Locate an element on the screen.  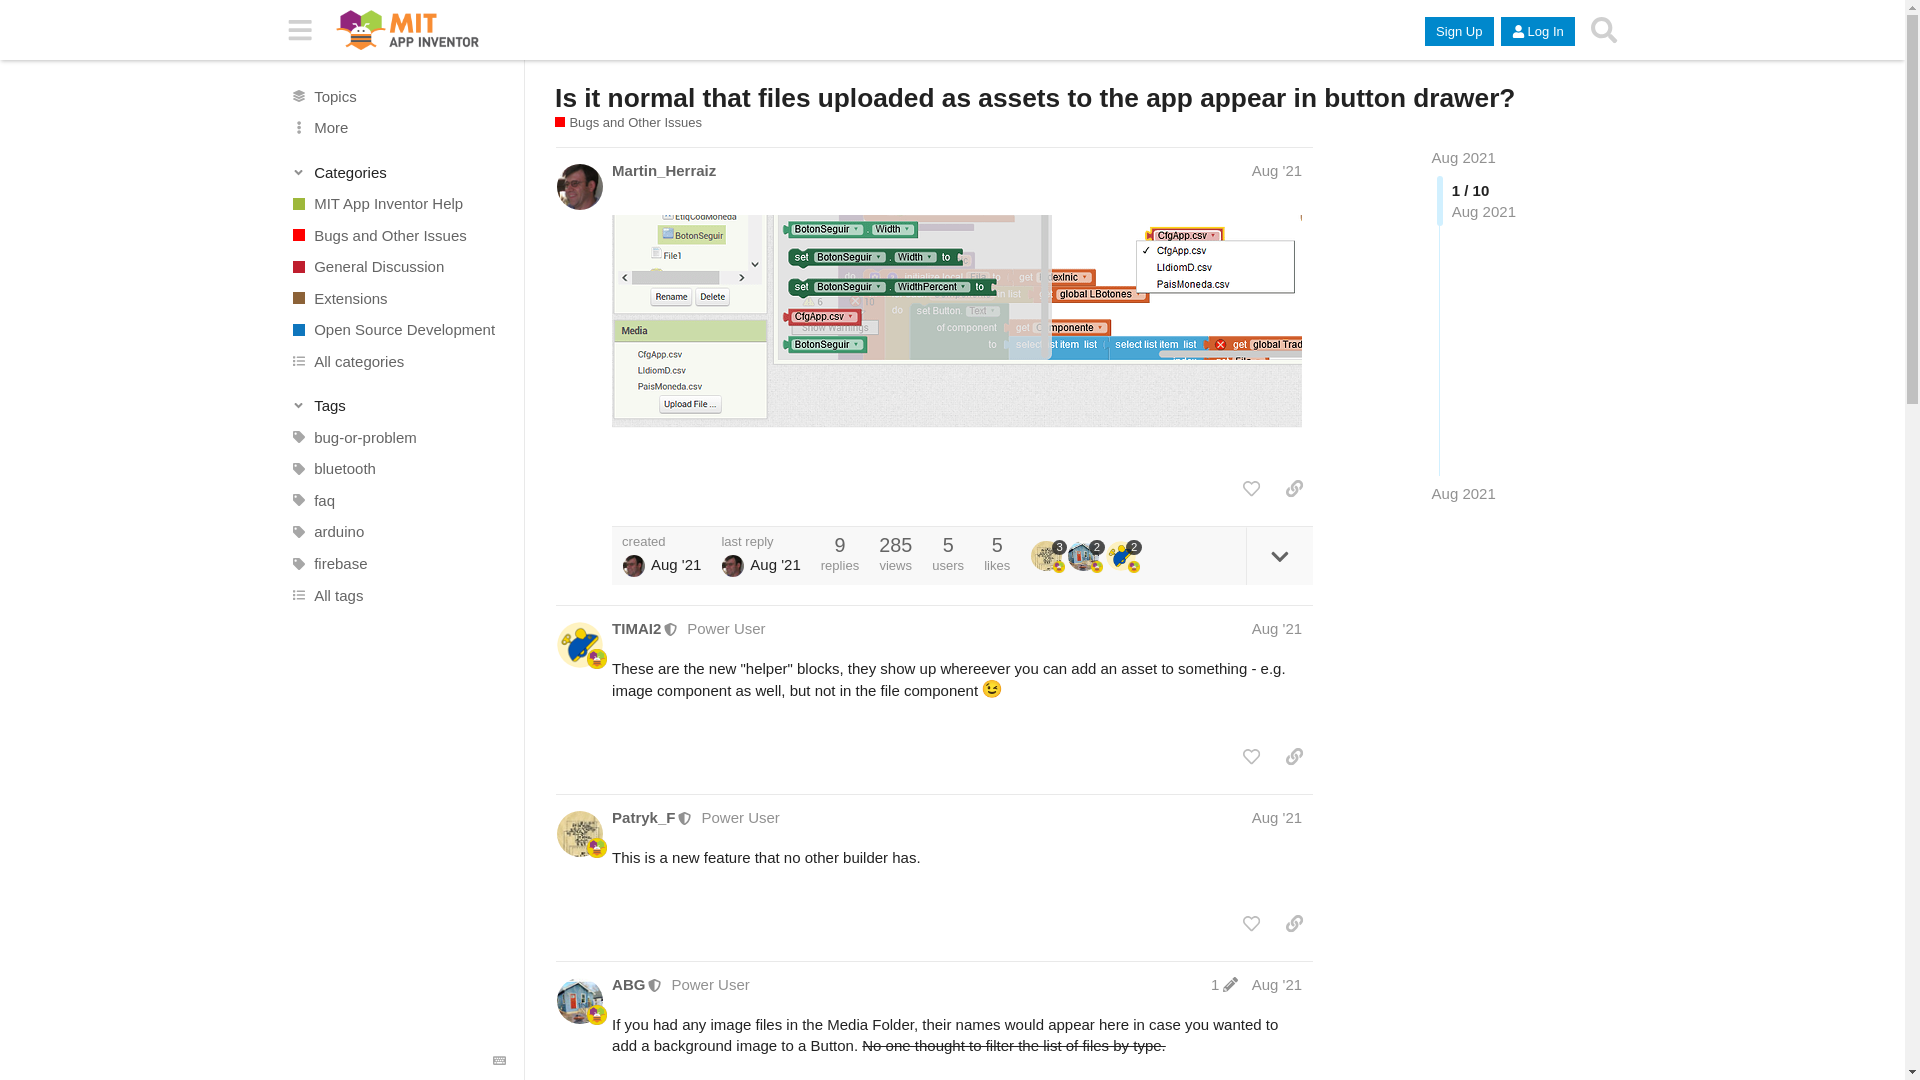
Keyboard Shortcuts is located at coordinates (500, 1061).